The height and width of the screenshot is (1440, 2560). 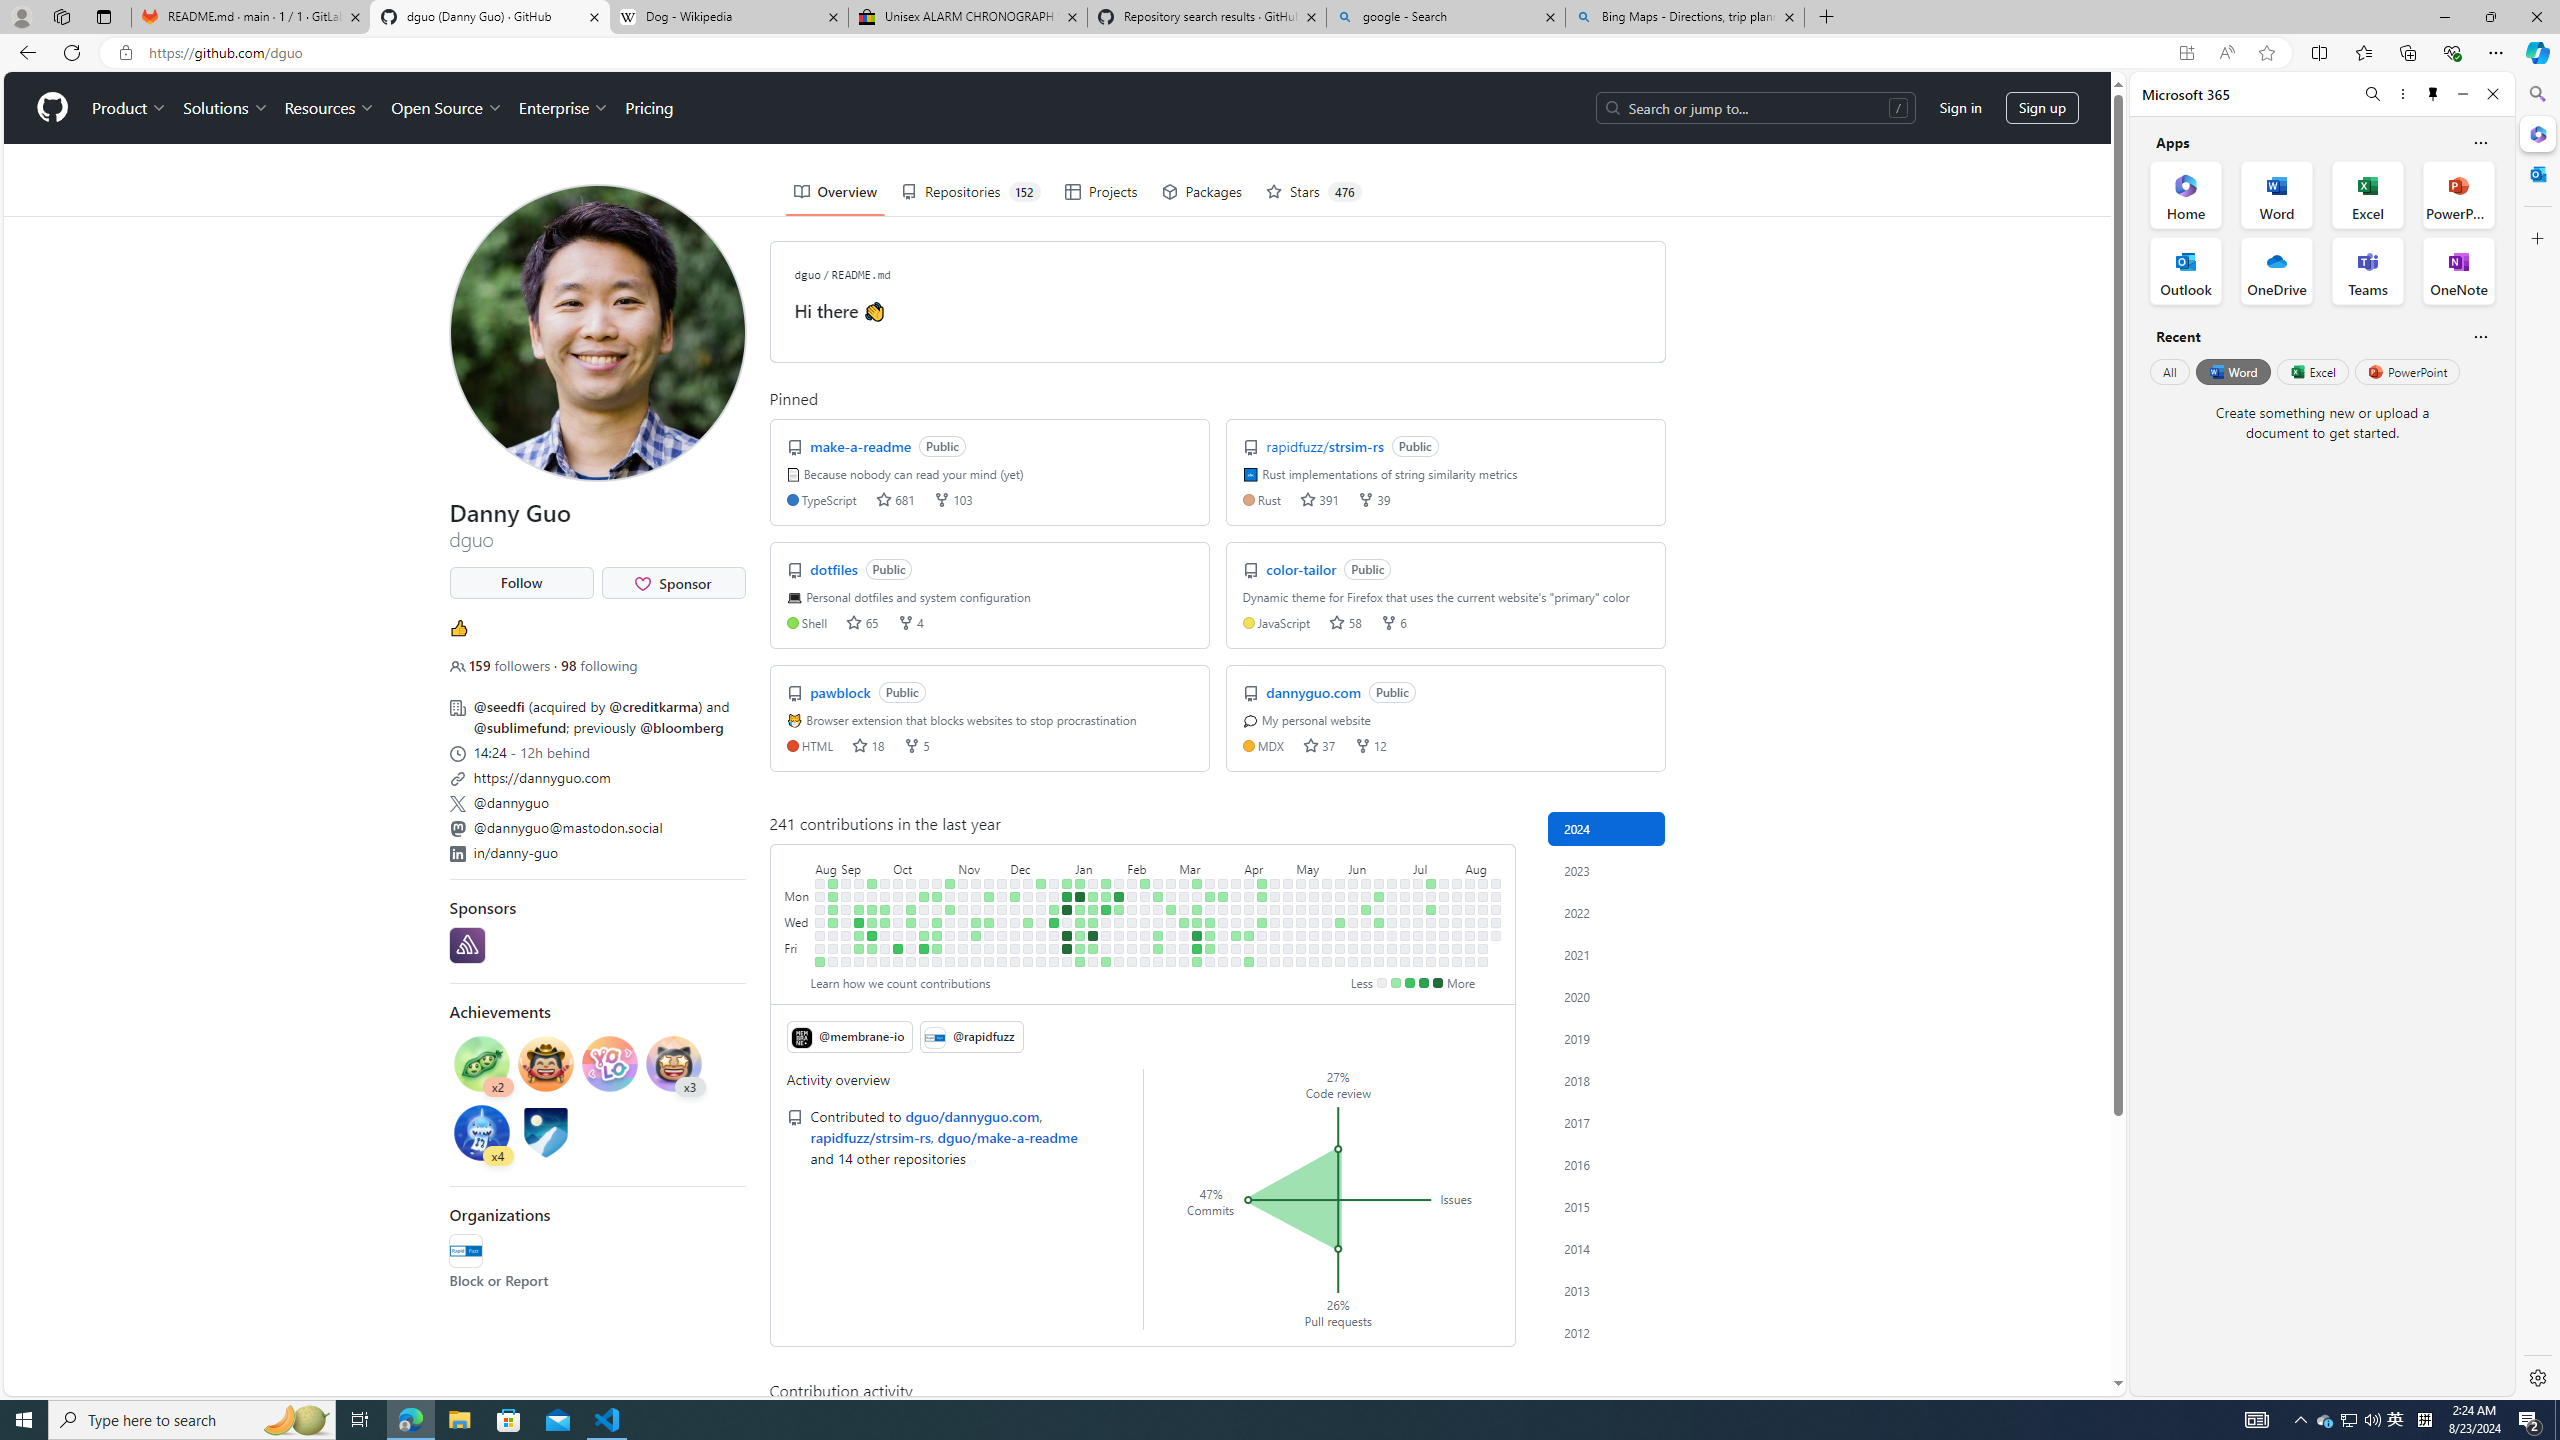 What do you see at coordinates (964, 962) in the screenshot?
I see `No contributions on November 11th.` at bounding box center [964, 962].